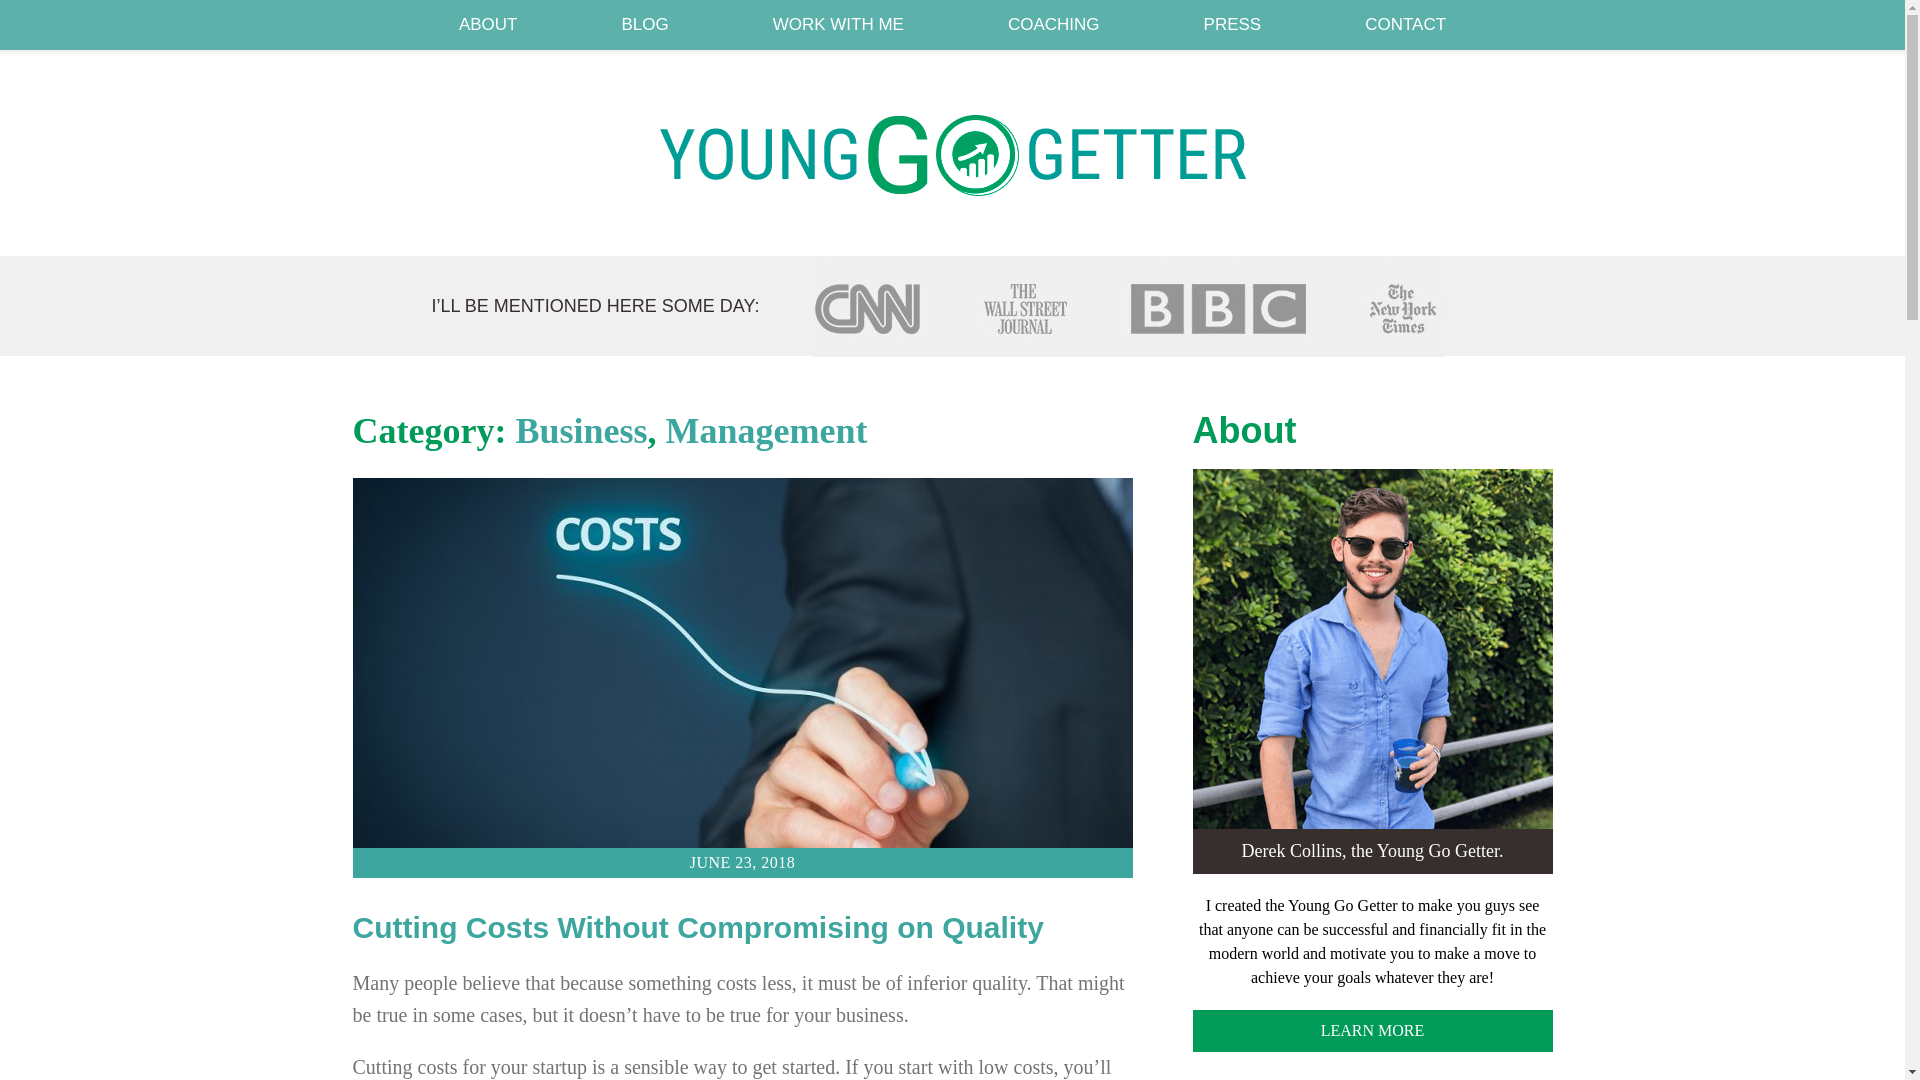 This screenshot has height=1080, width=1920. What do you see at coordinates (644, 24) in the screenshot?
I see `BLOG` at bounding box center [644, 24].